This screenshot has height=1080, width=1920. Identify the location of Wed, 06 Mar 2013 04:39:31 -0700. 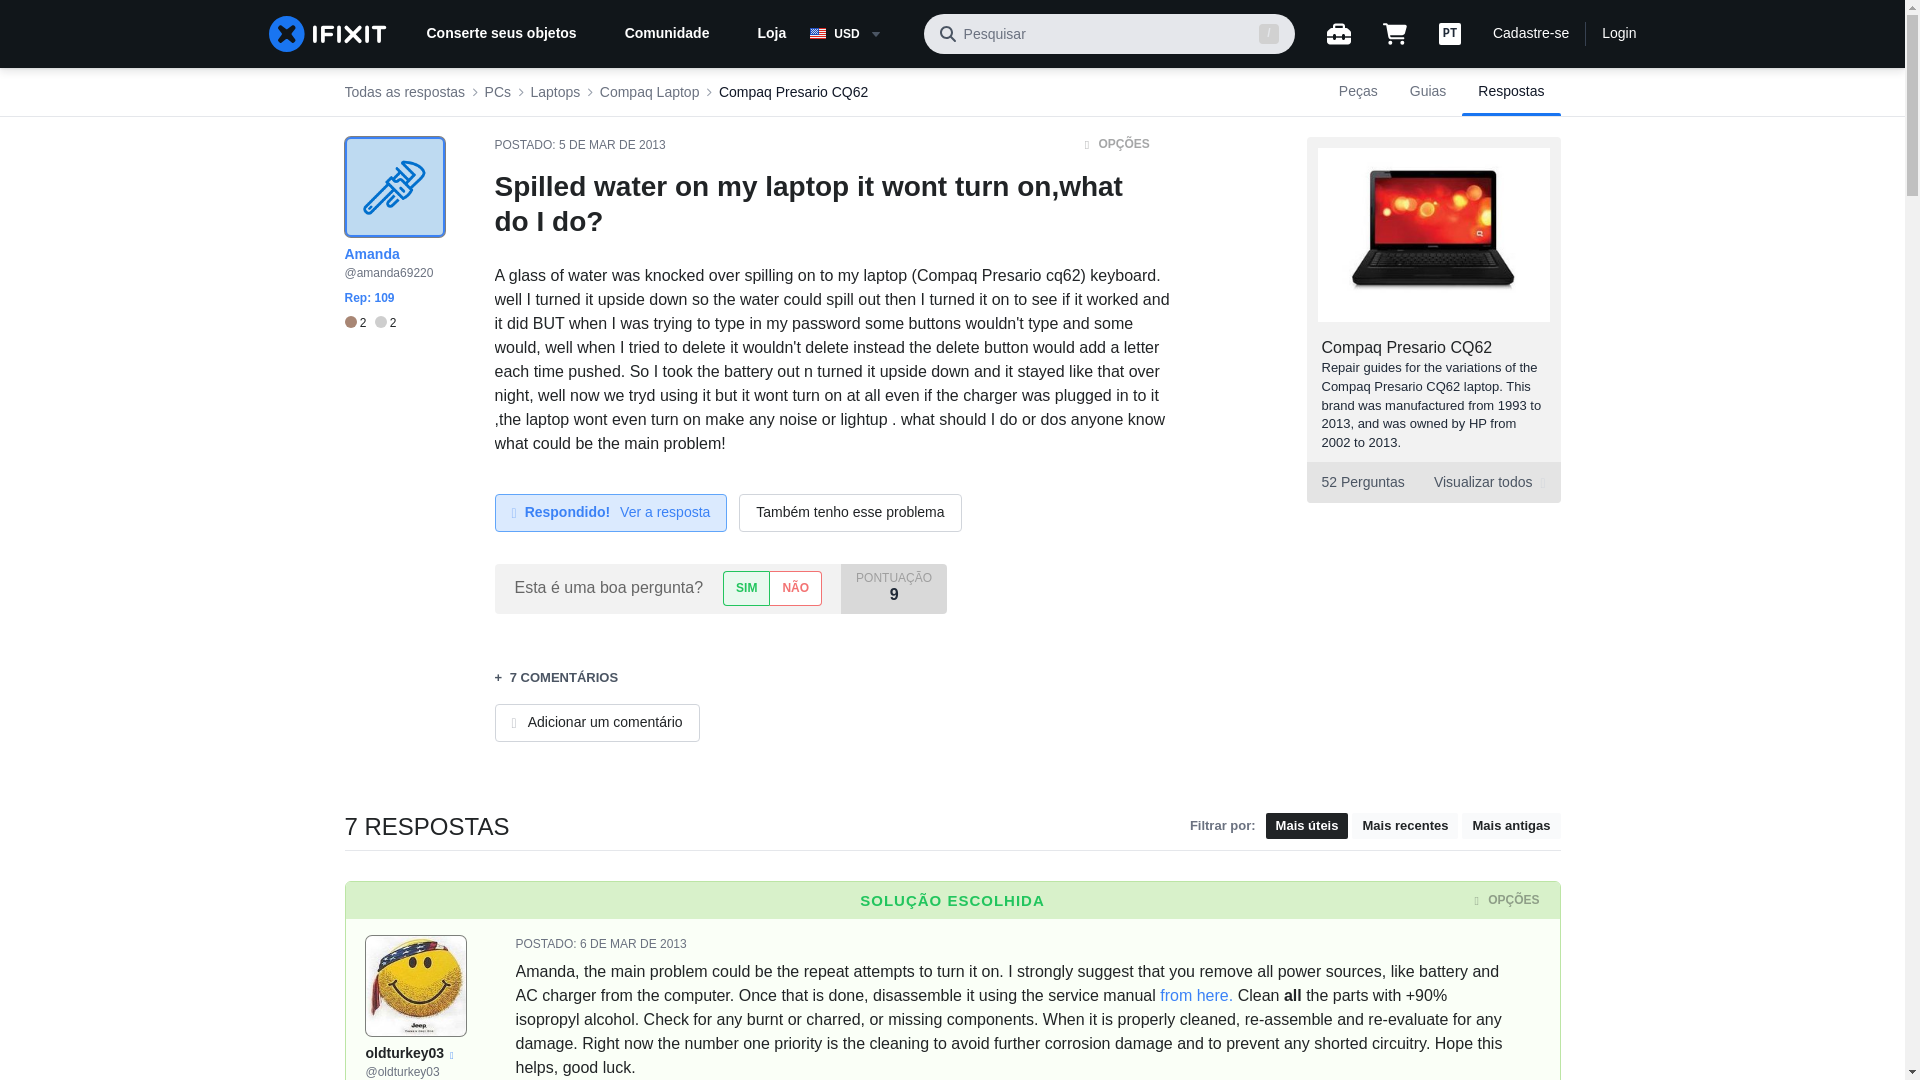
(633, 944).